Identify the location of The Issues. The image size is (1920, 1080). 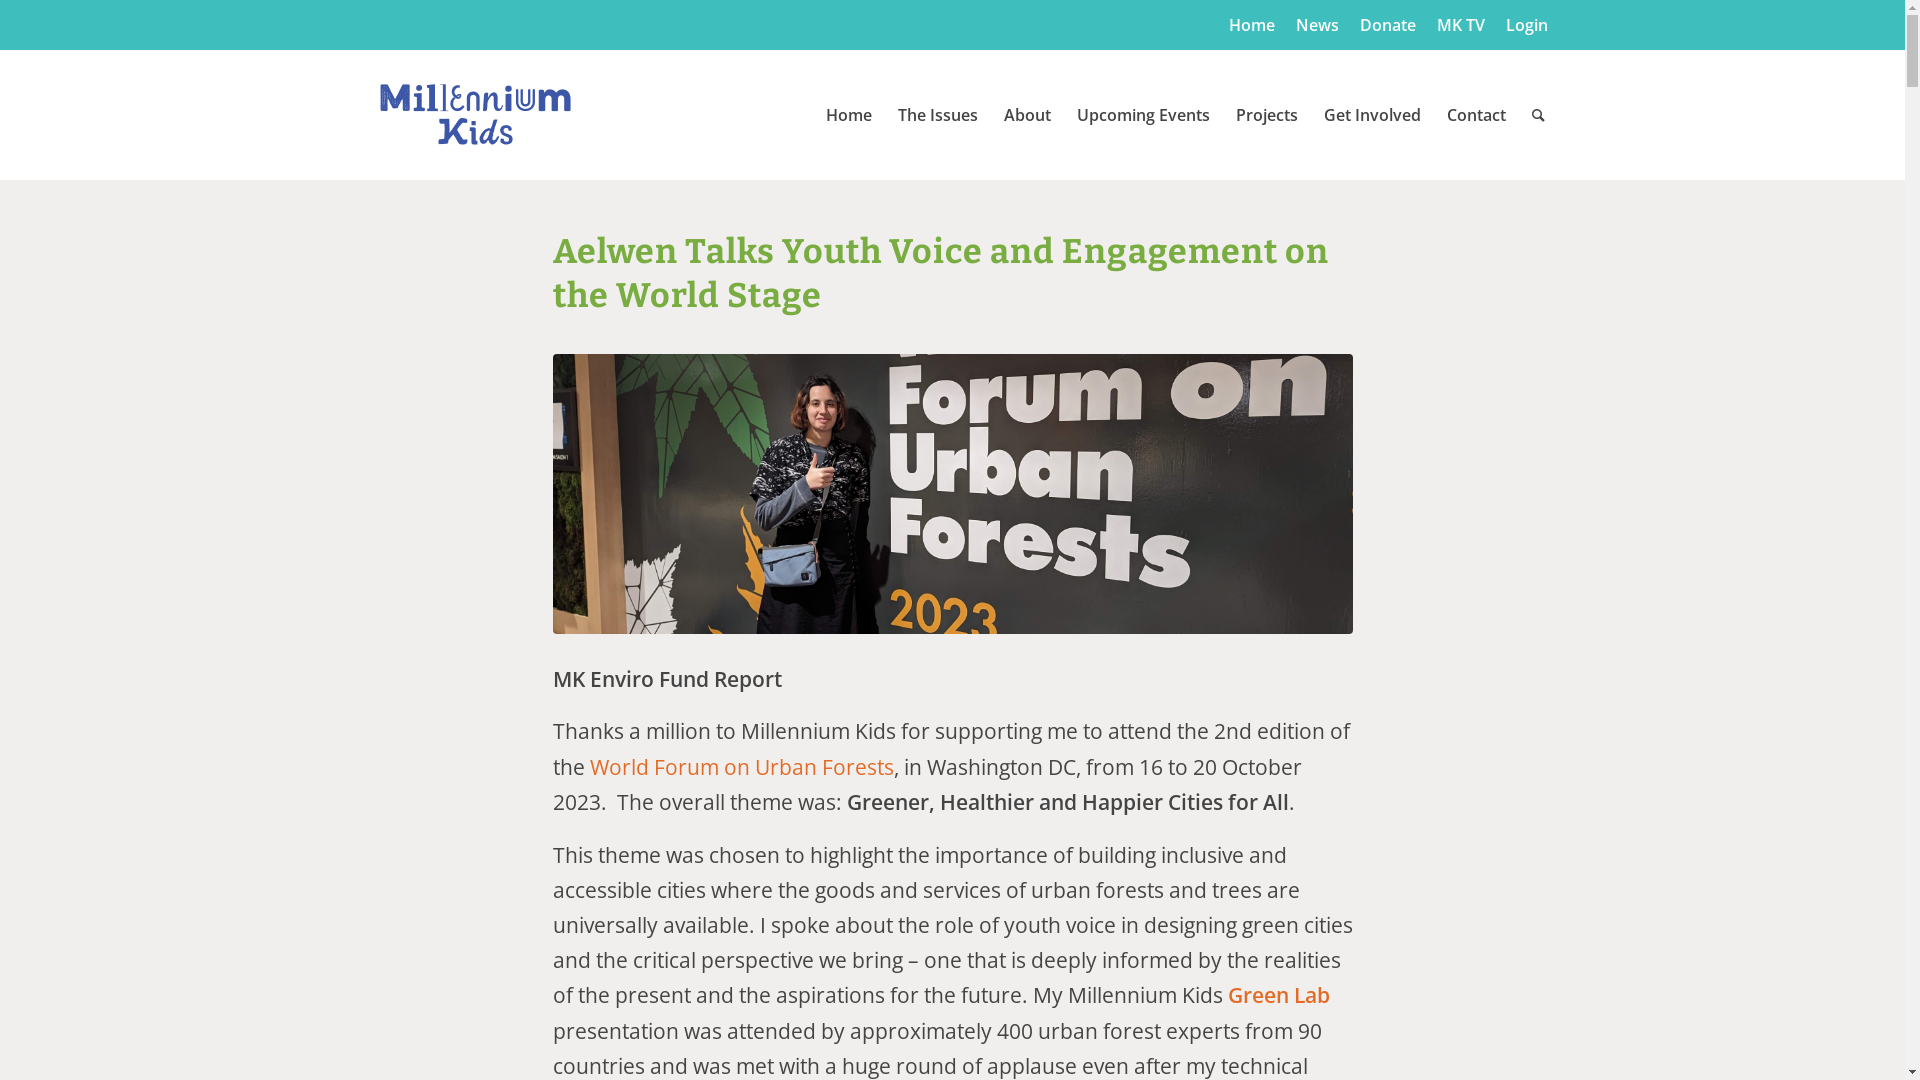
(937, 115).